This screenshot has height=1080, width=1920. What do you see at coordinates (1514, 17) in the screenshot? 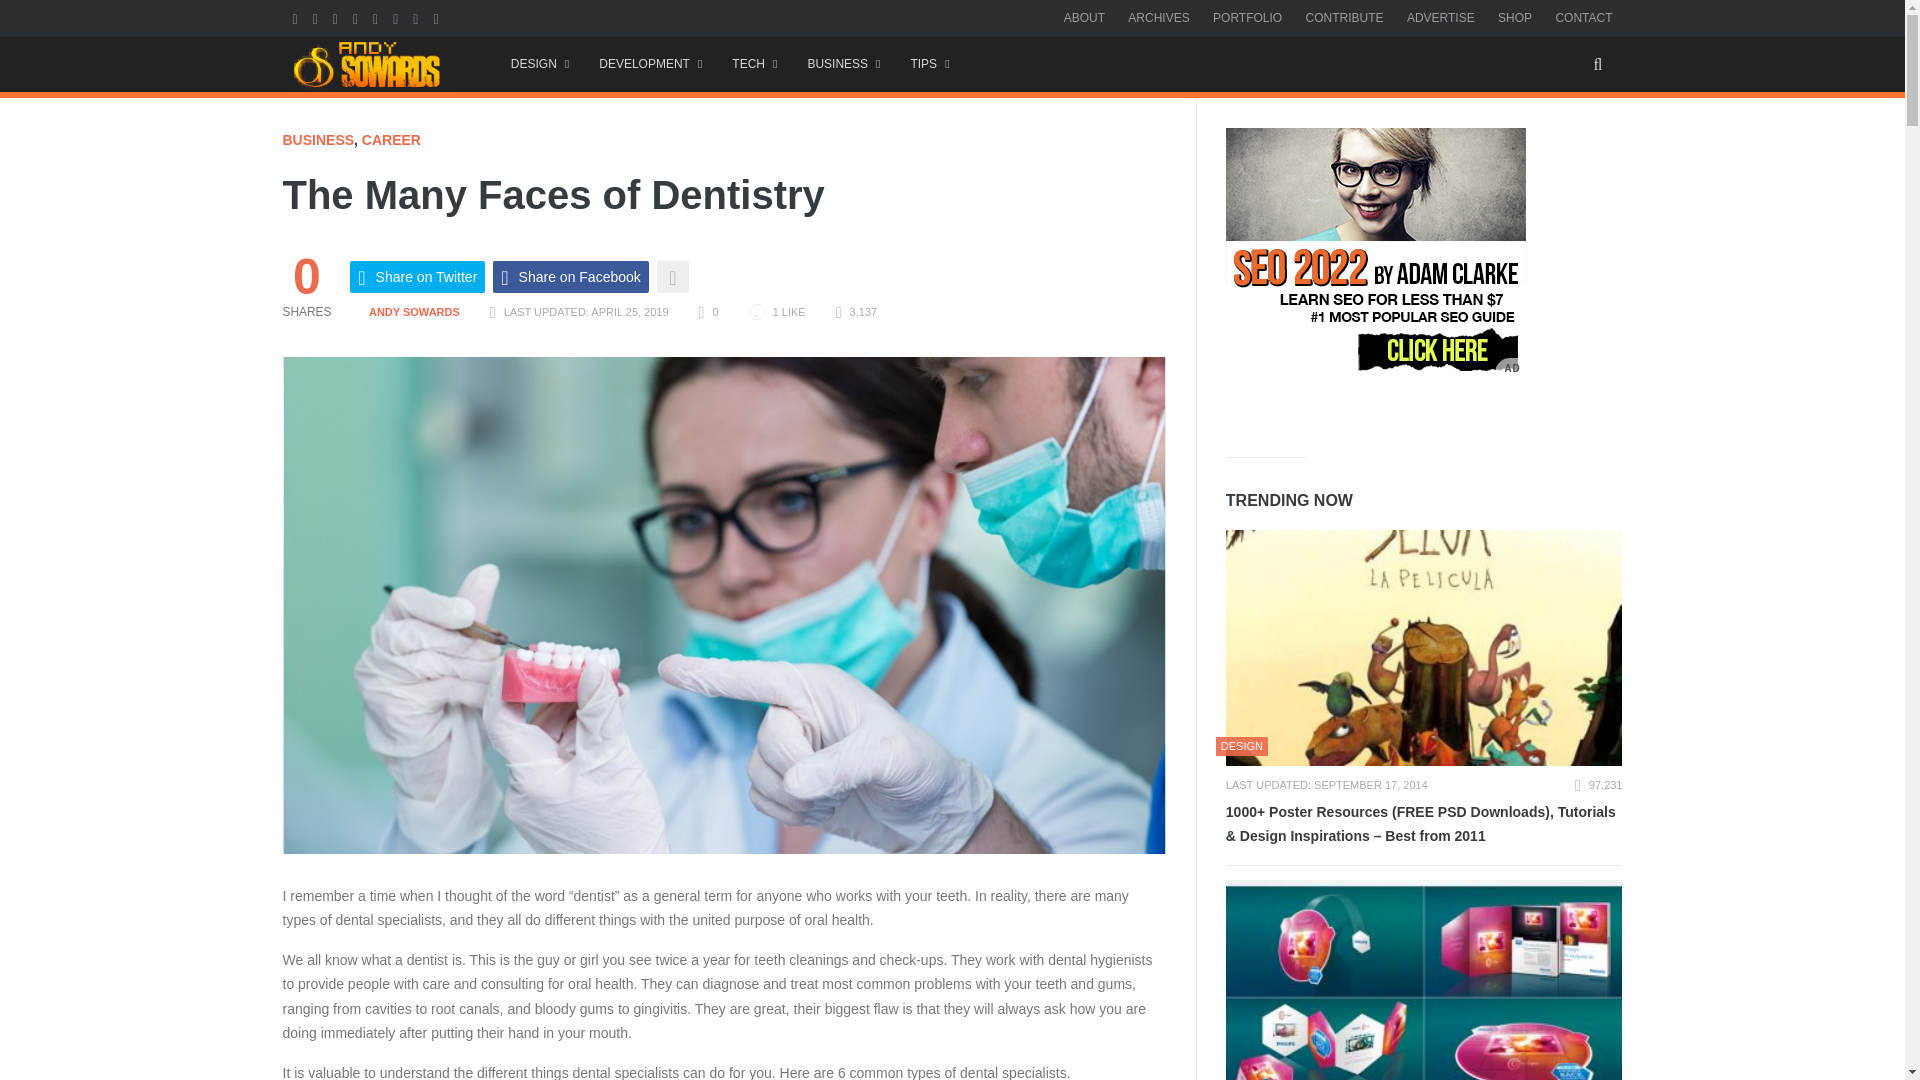
I see `SHOP` at bounding box center [1514, 17].